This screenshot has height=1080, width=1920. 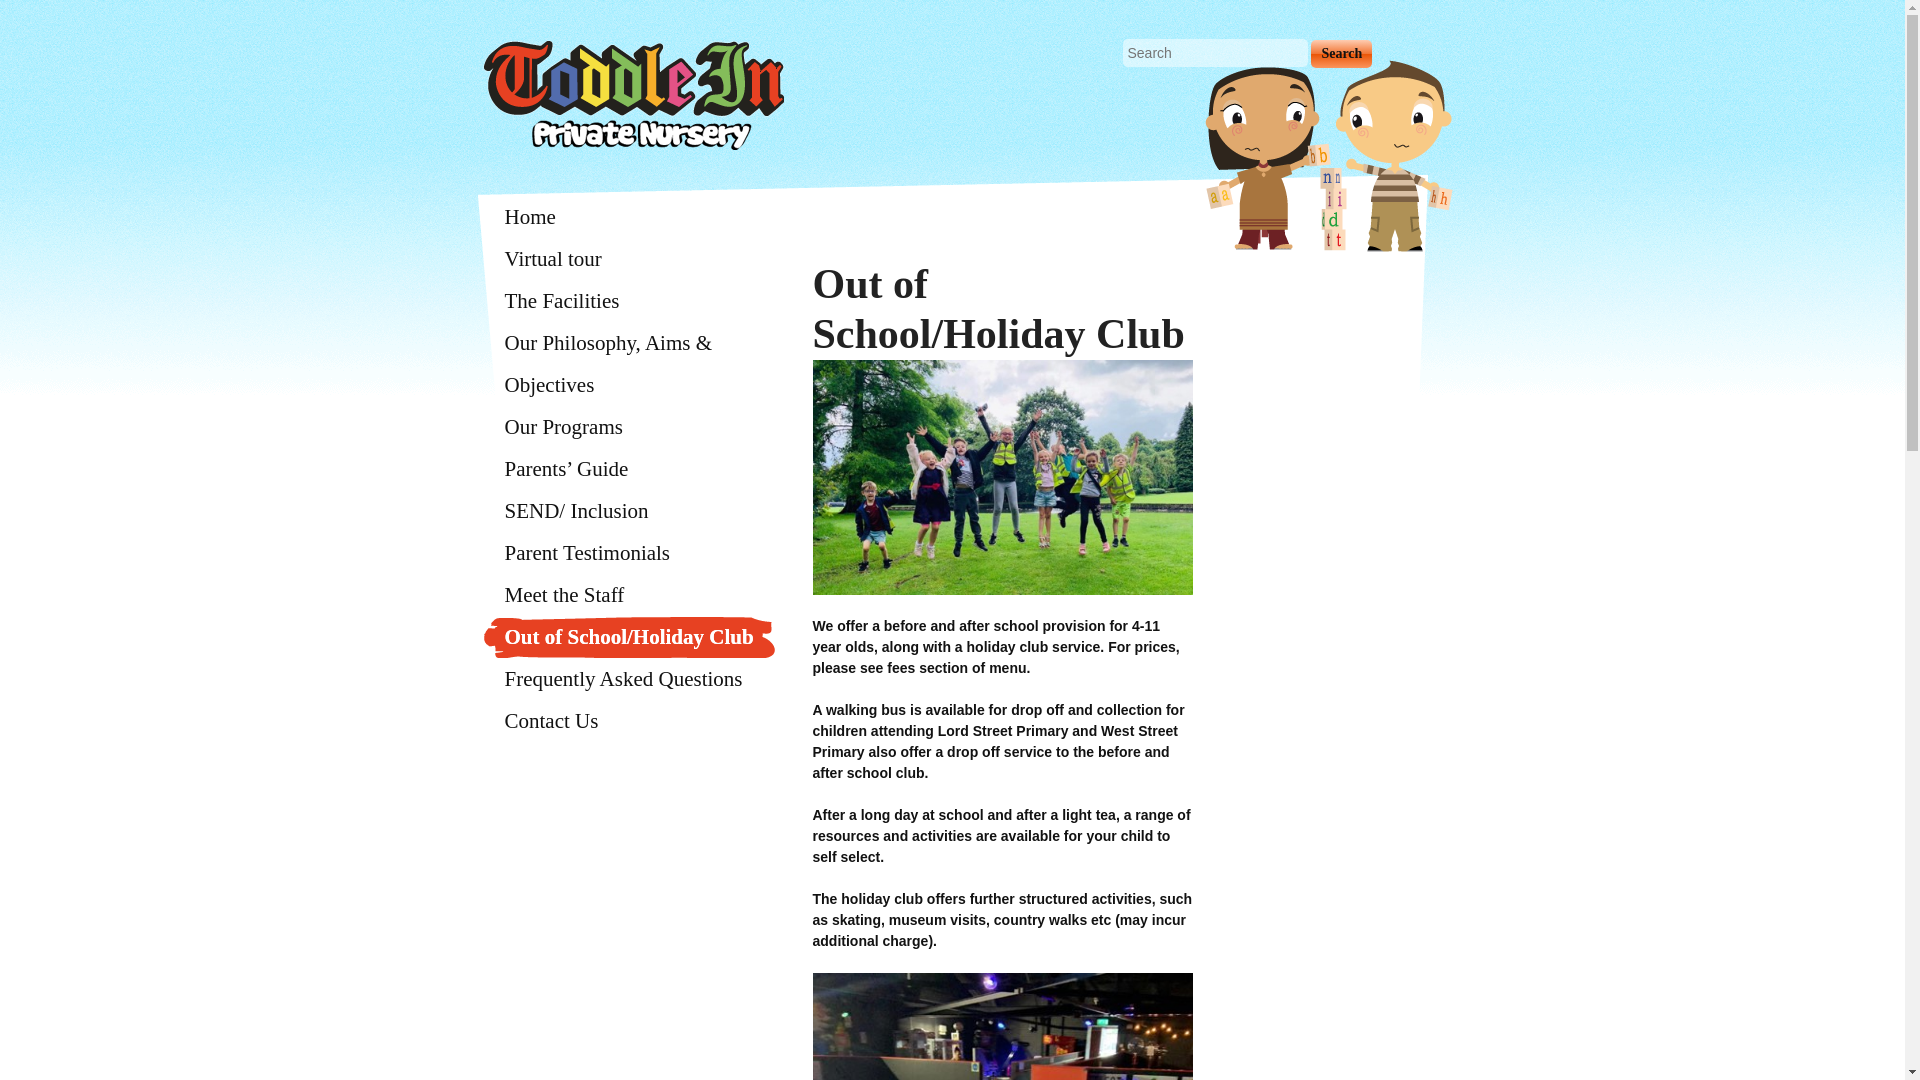 What do you see at coordinates (631, 300) in the screenshot?
I see `The Facilities` at bounding box center [631, 300].